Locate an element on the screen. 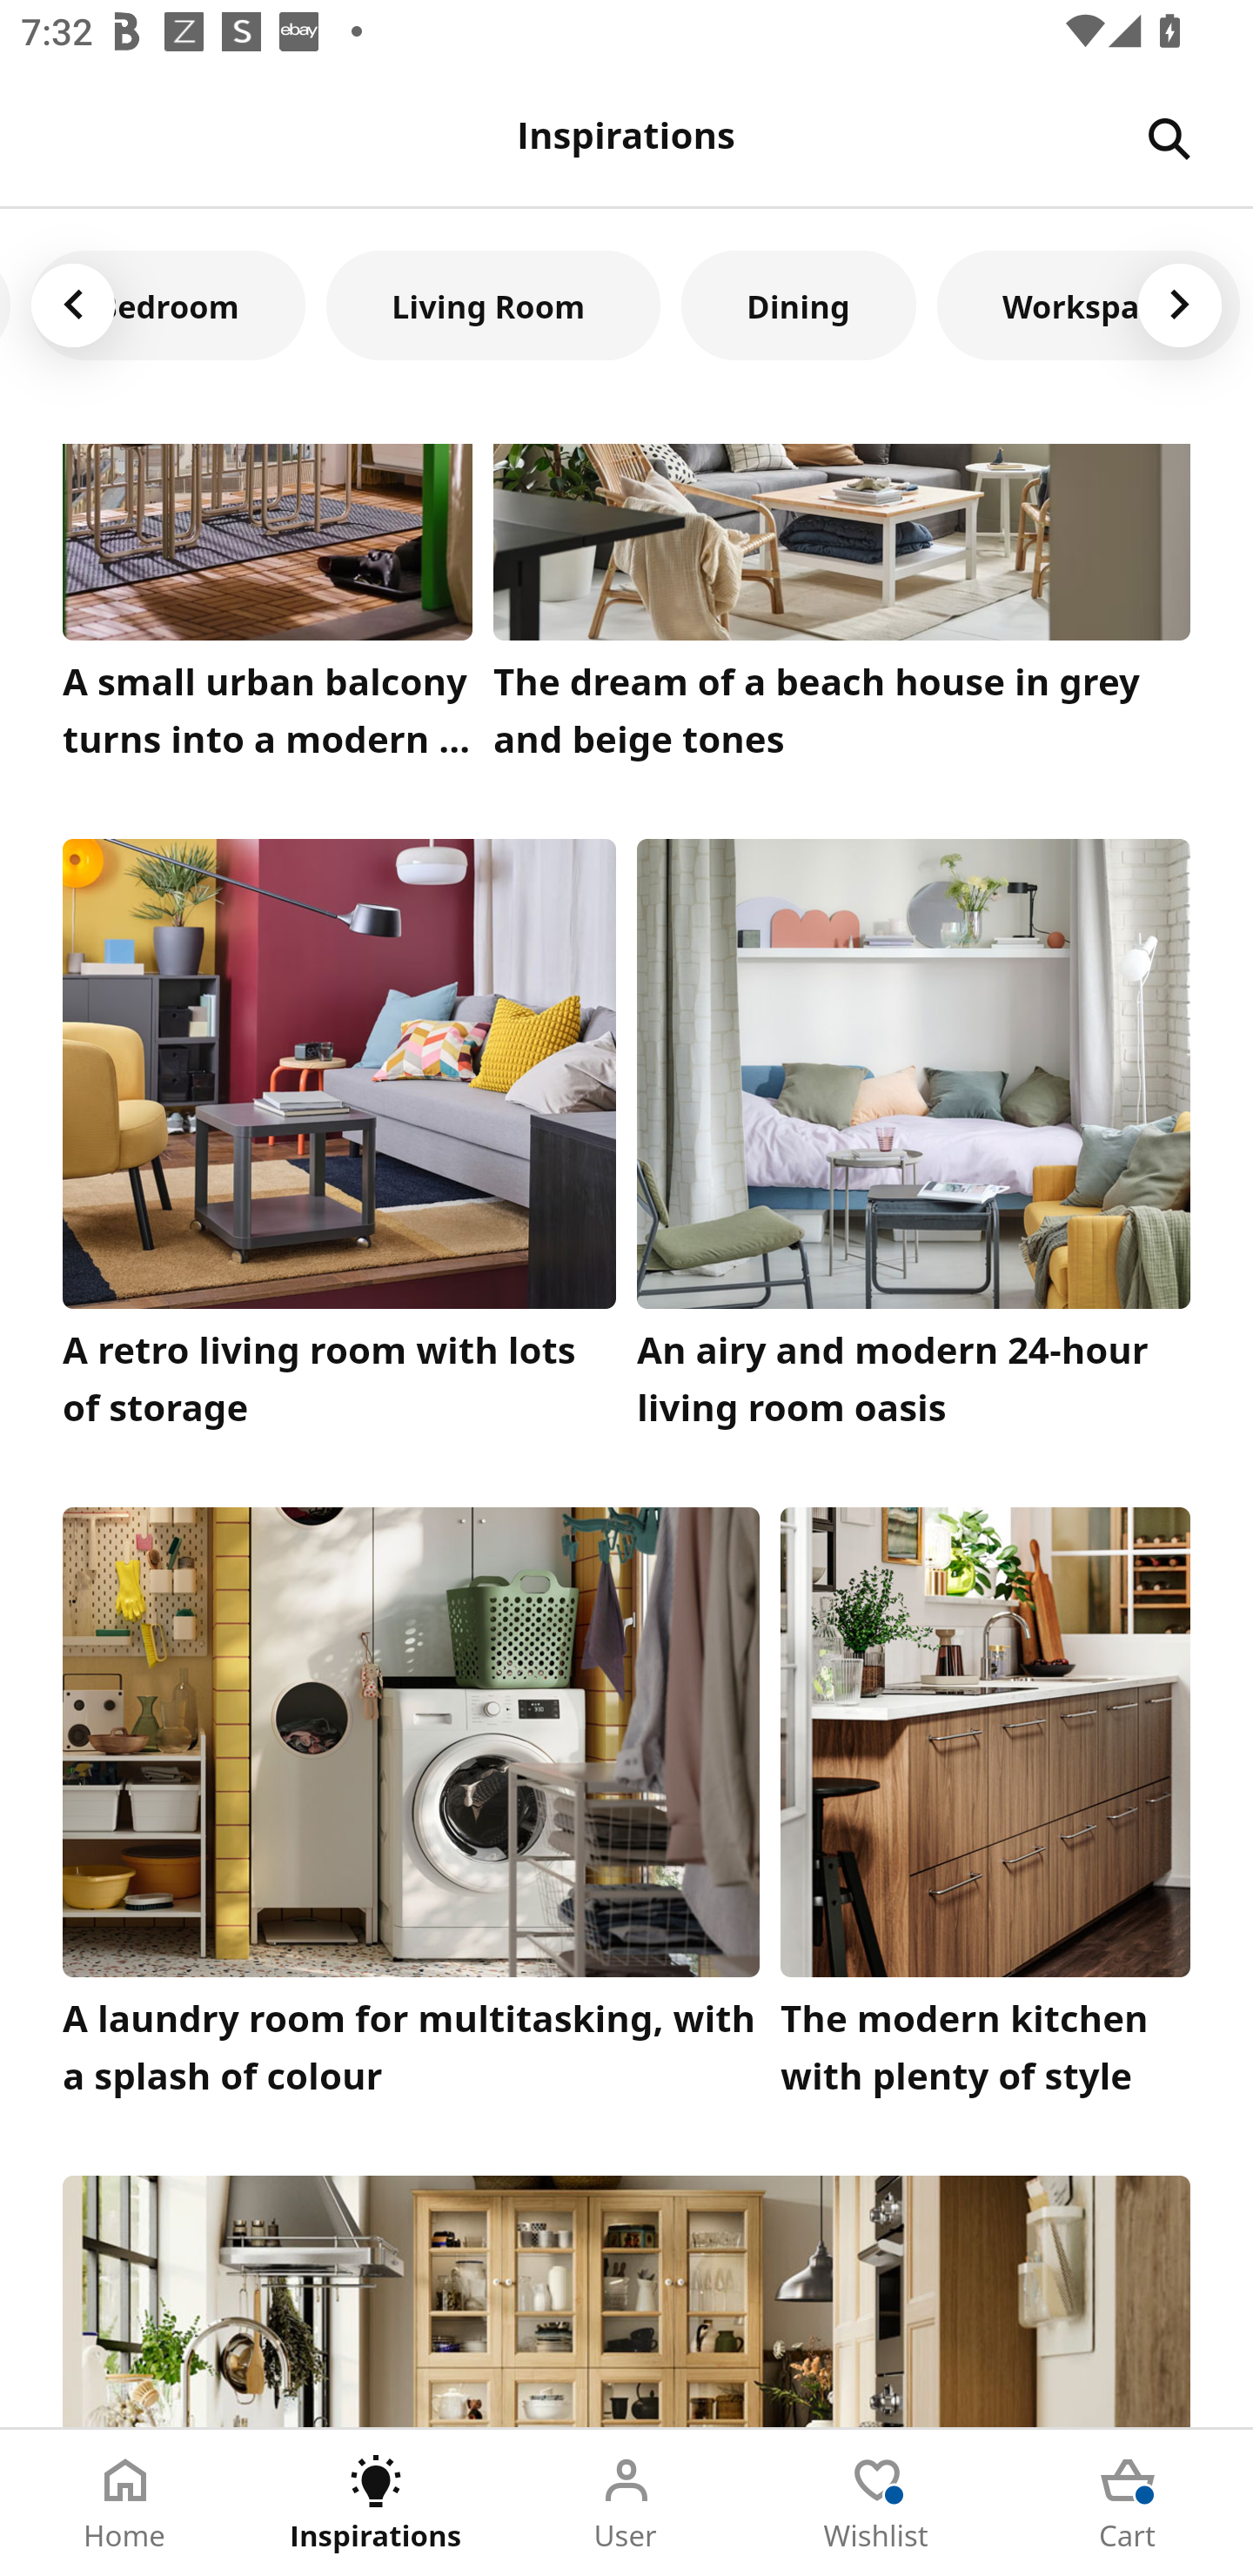  A retro living room with lots of storage is located at coordinates (339, 1142).